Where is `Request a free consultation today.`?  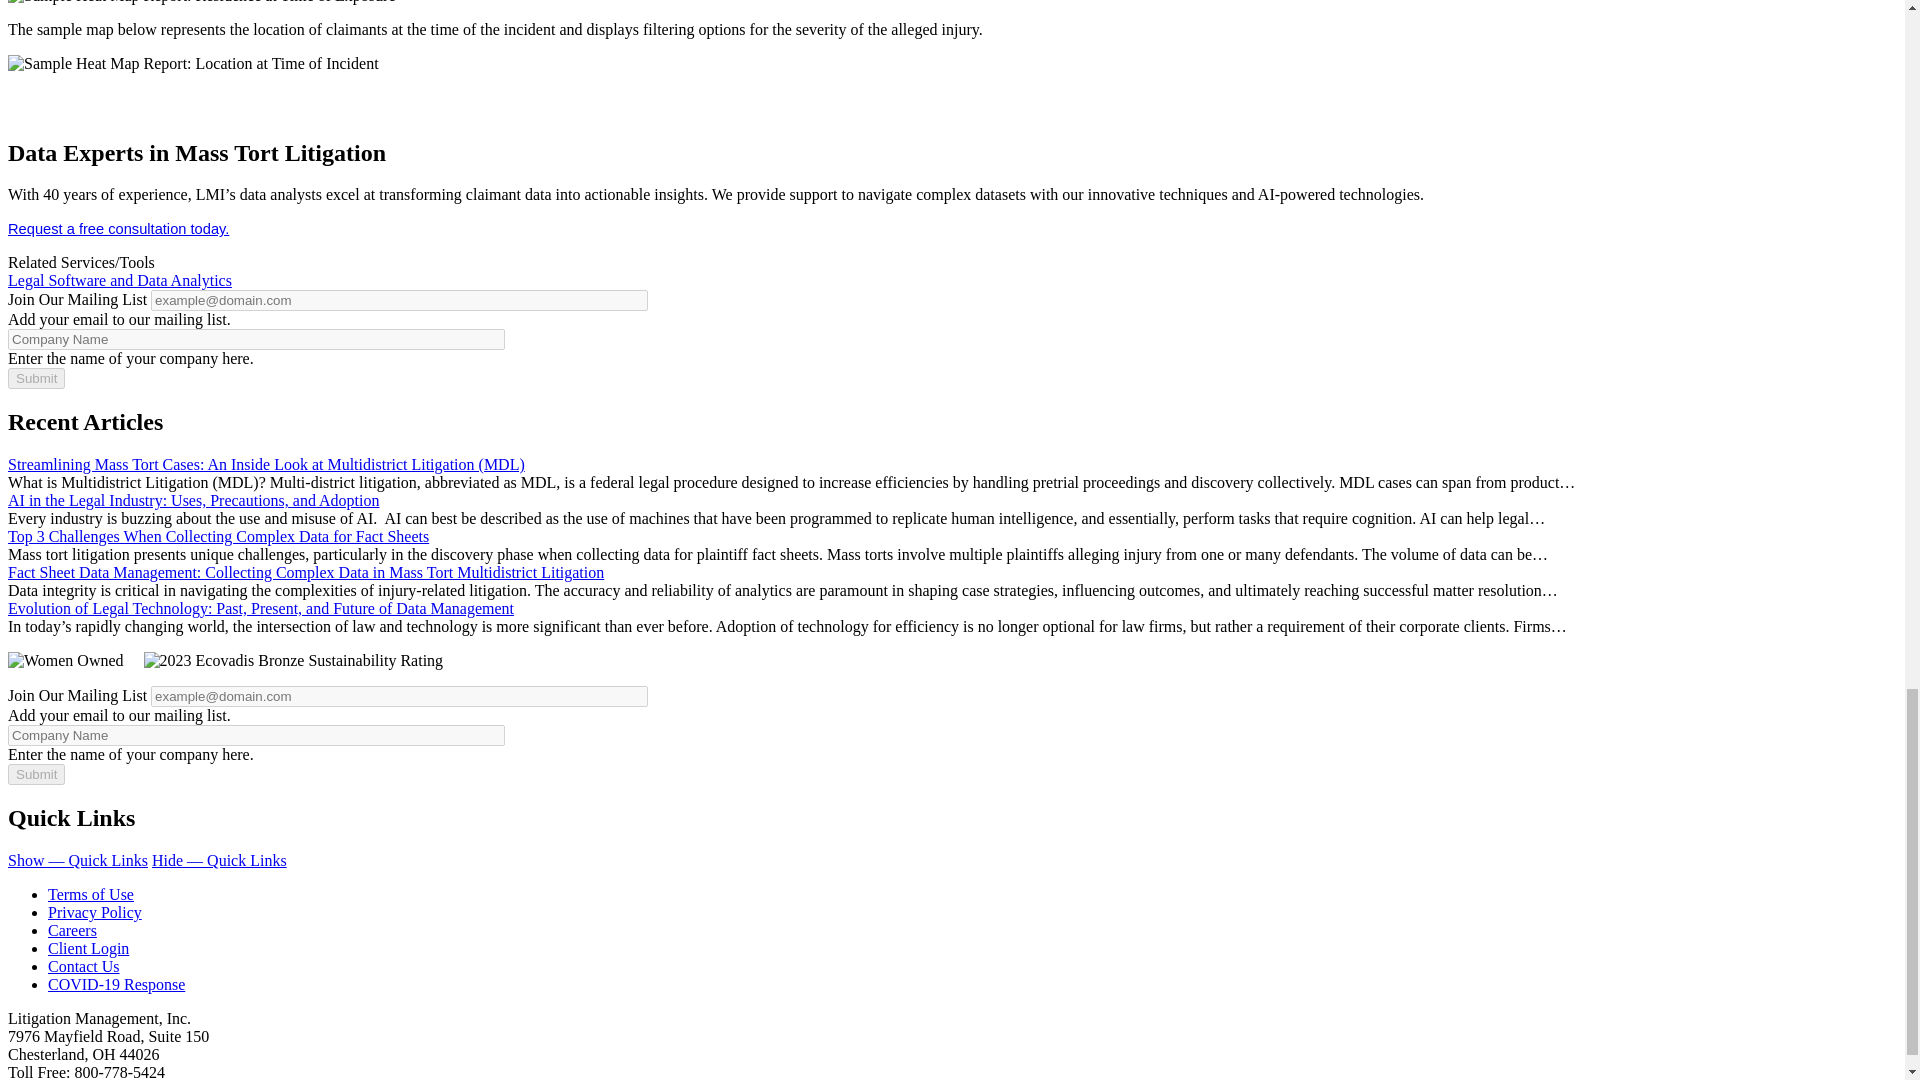 Request a free consultation today. is located at coordinates (118, 228).